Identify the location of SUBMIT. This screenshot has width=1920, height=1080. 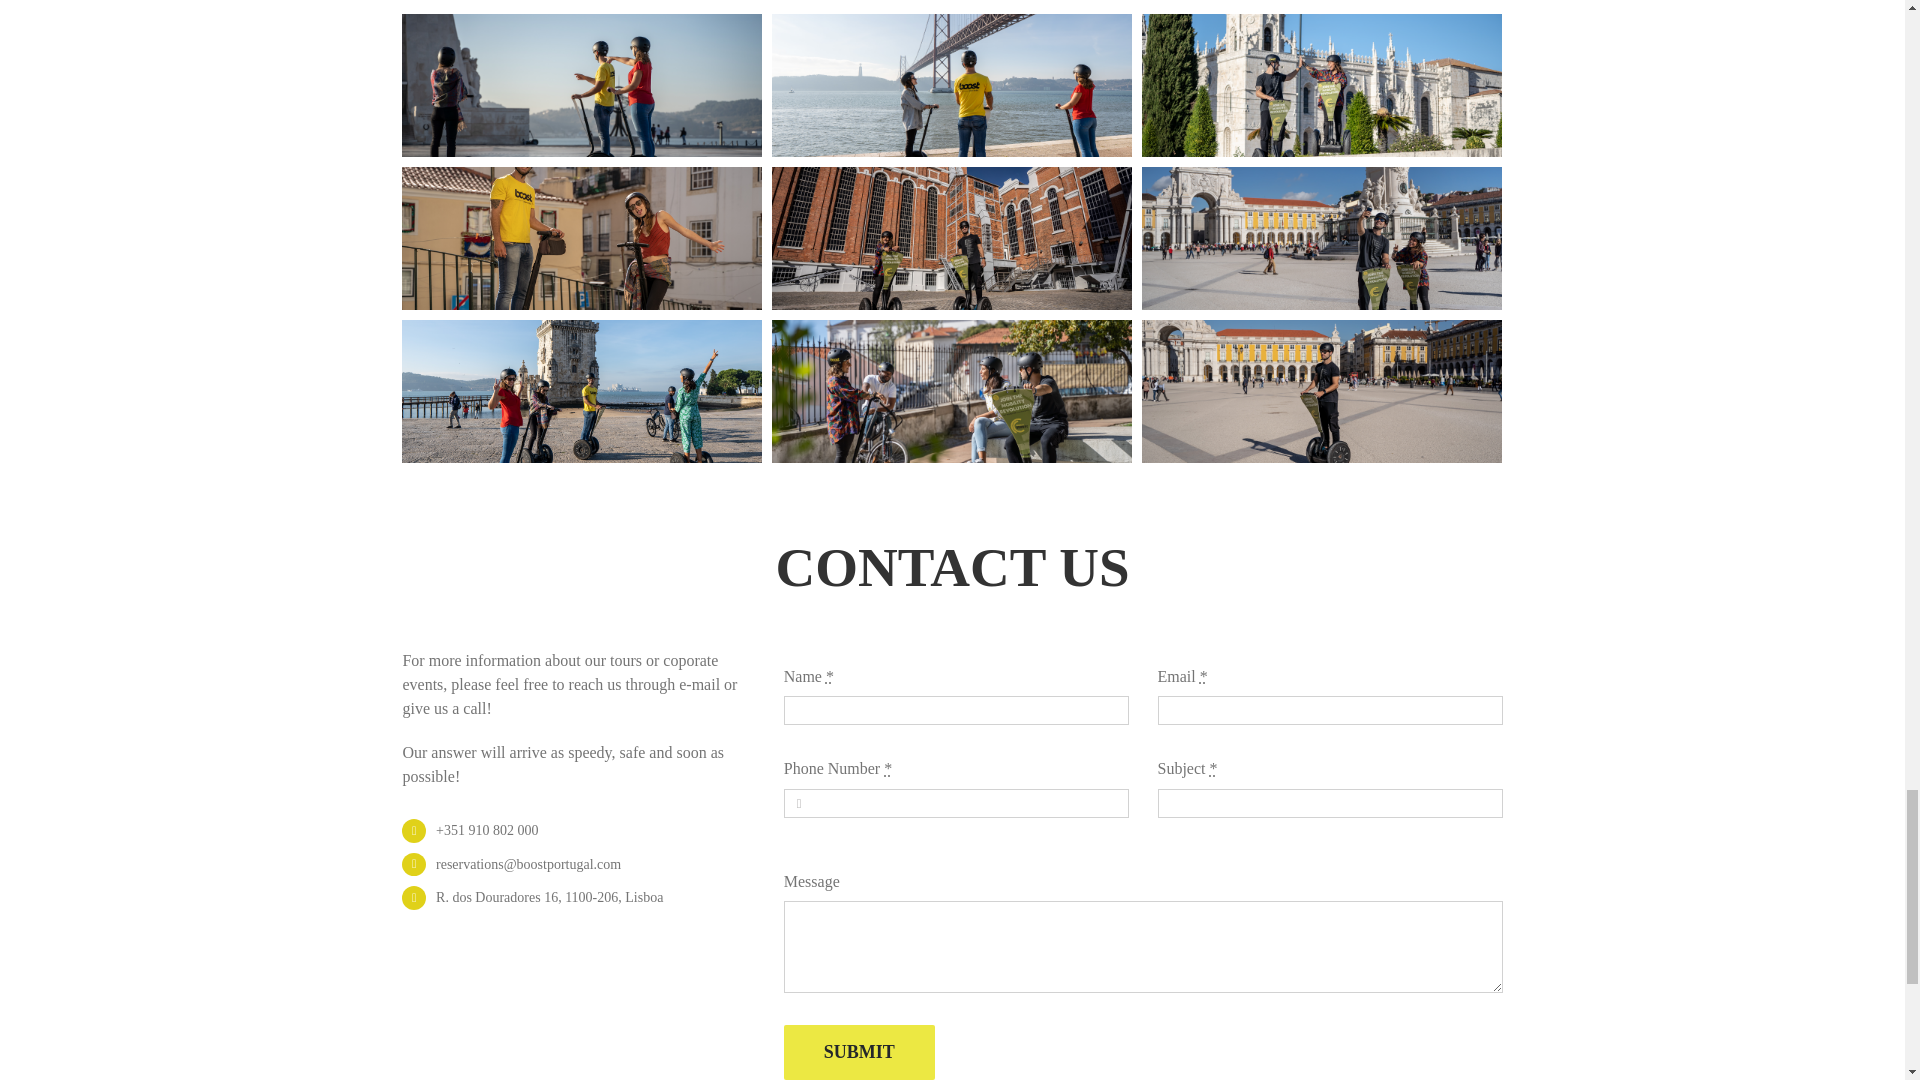
(859, 1052).